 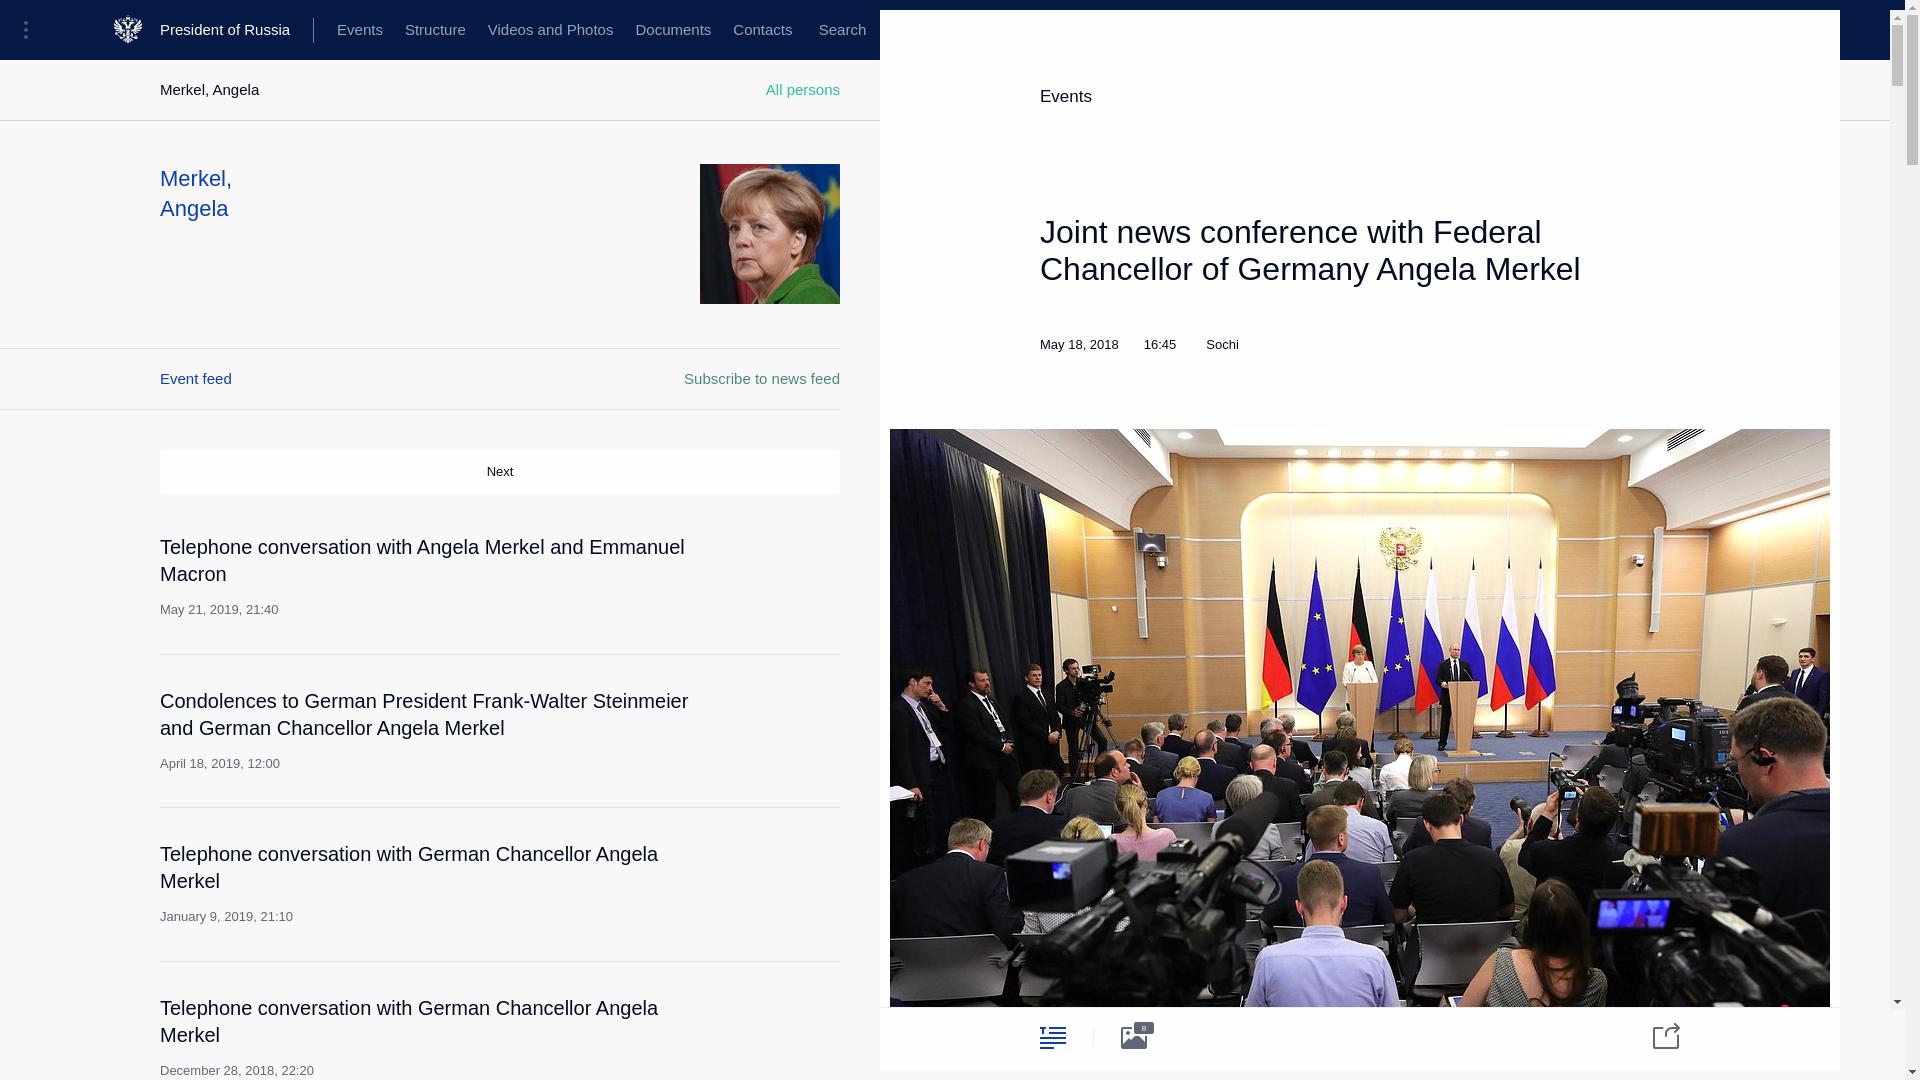 I want to click on Structure, so click(x=434, y=30).